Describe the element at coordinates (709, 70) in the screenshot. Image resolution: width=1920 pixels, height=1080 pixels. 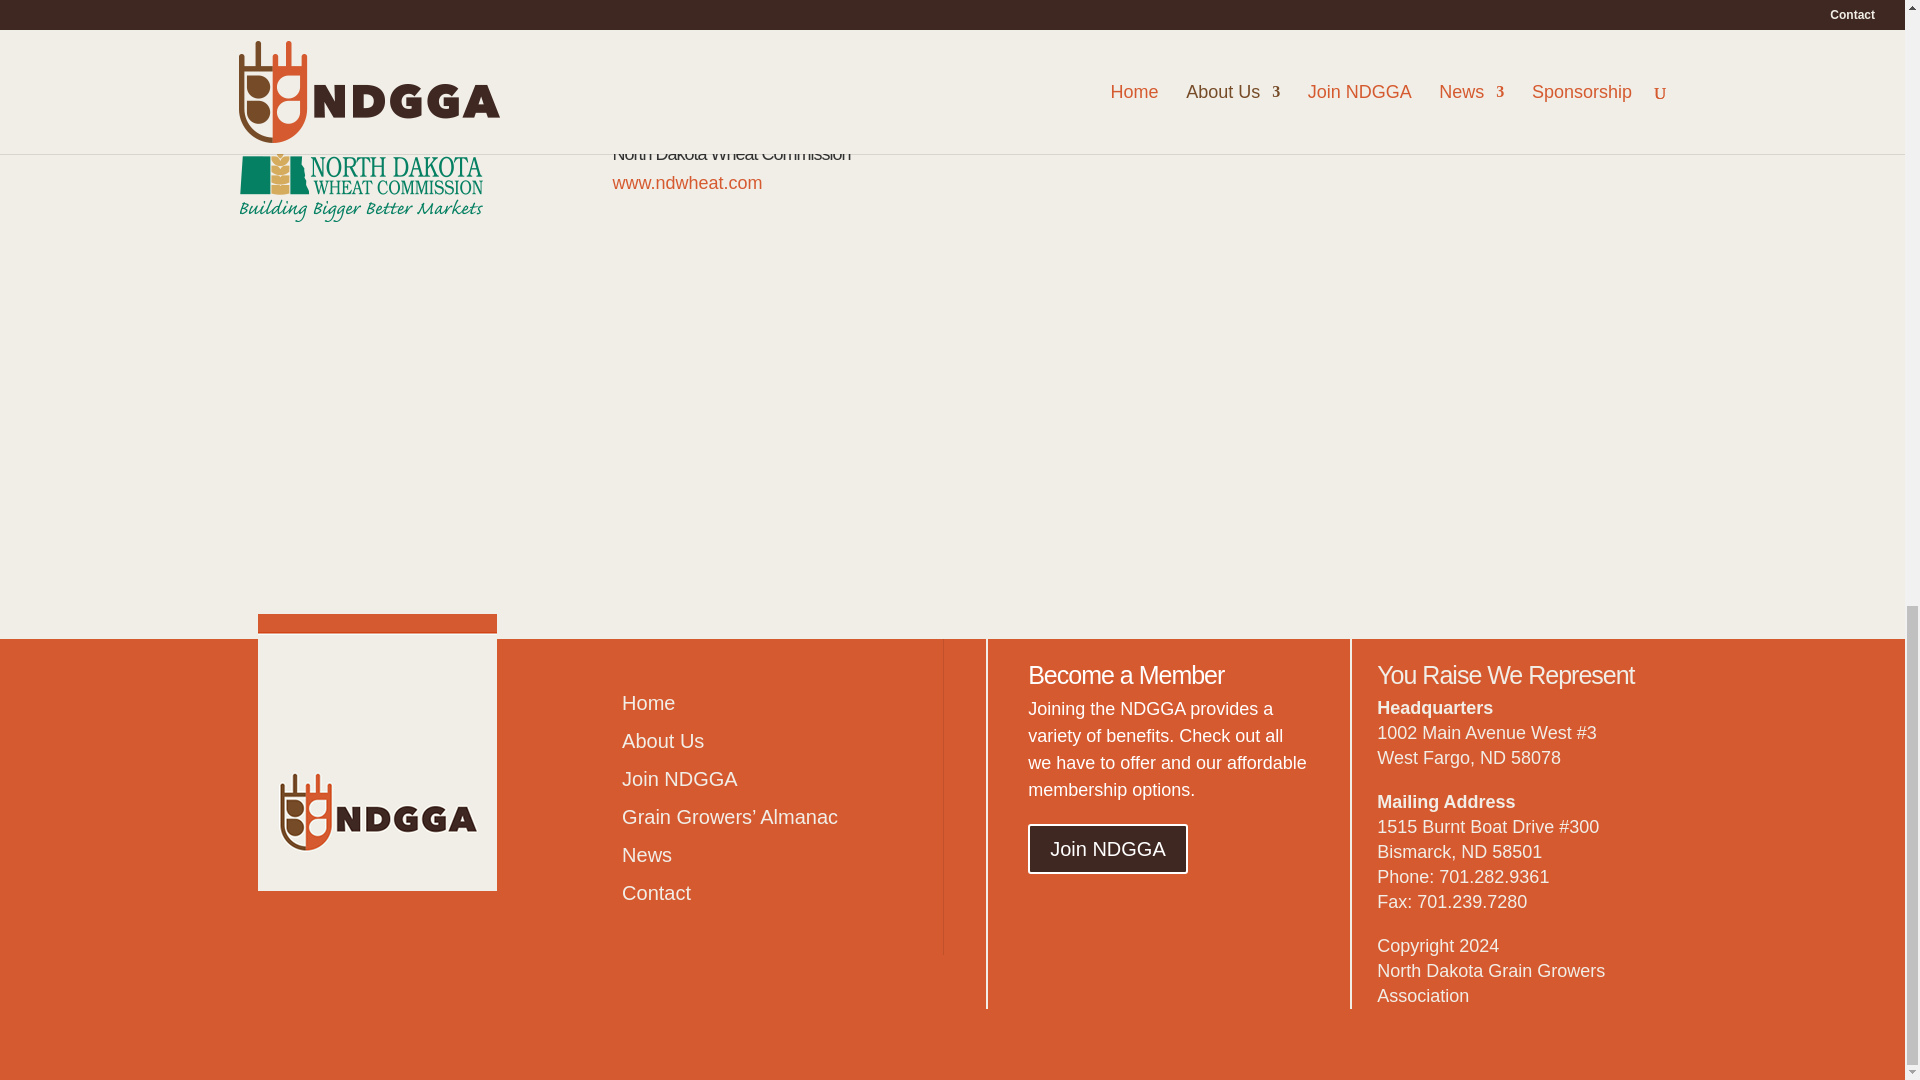
I see `www.nationalbarley.com` at that location.